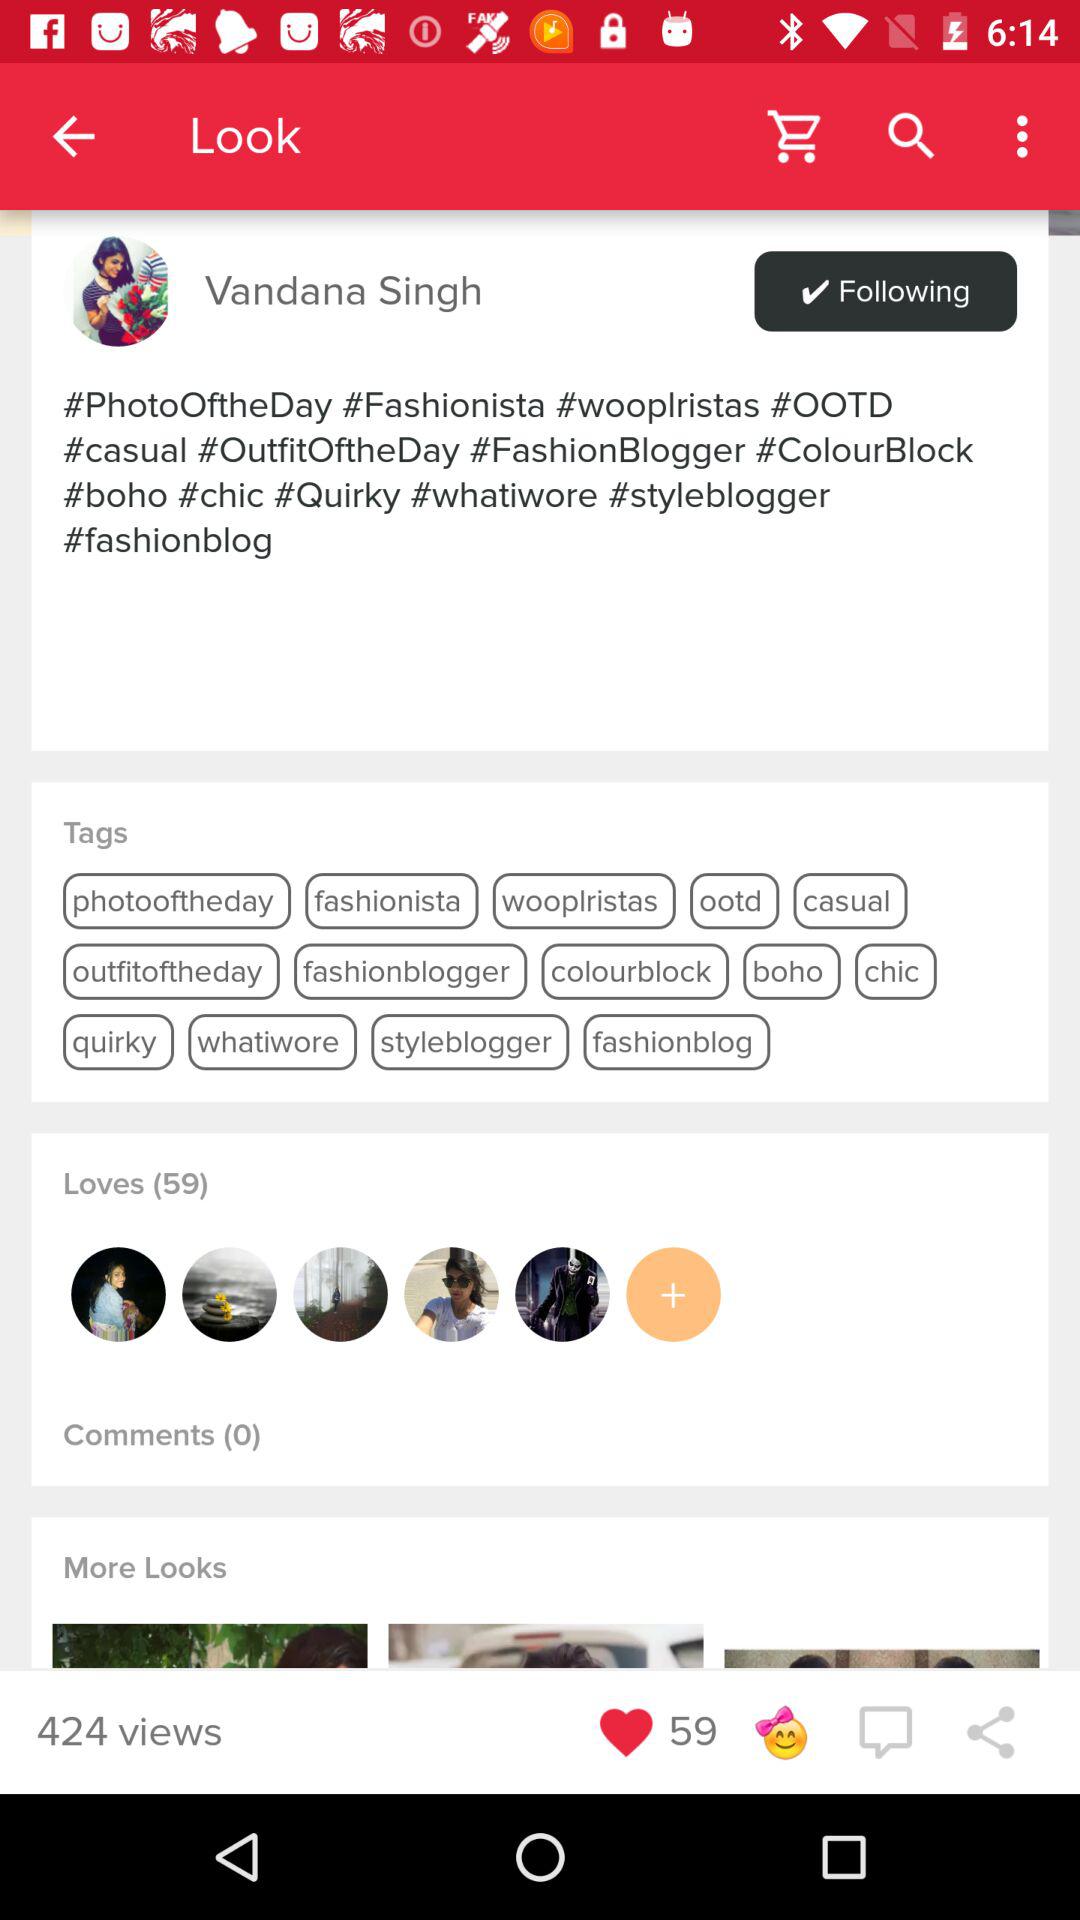 This screenshot has width=1080, height=1920. Describe the element at coordinates (340, 1294) in the screenshot. I see `click profile` at that location.